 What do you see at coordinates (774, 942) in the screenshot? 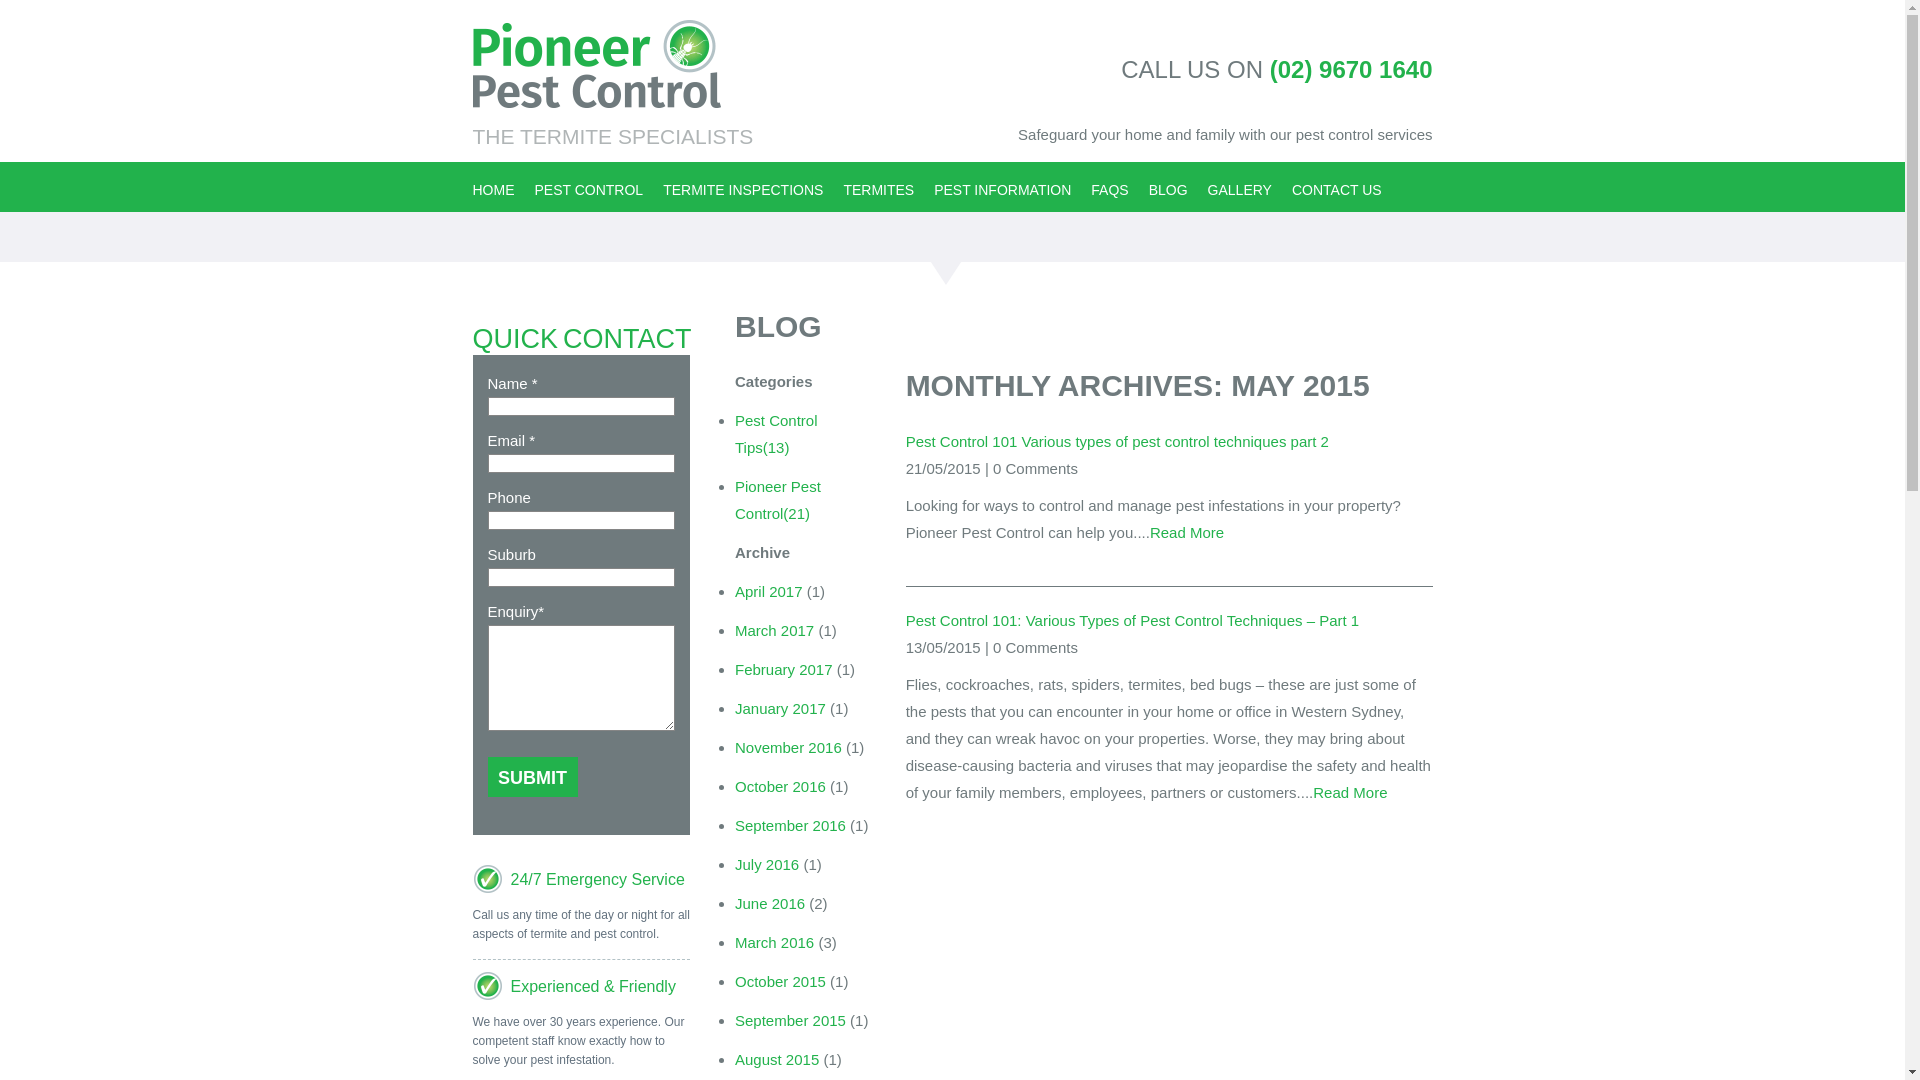
I see `March 2016` at bounding box center [774, 942].